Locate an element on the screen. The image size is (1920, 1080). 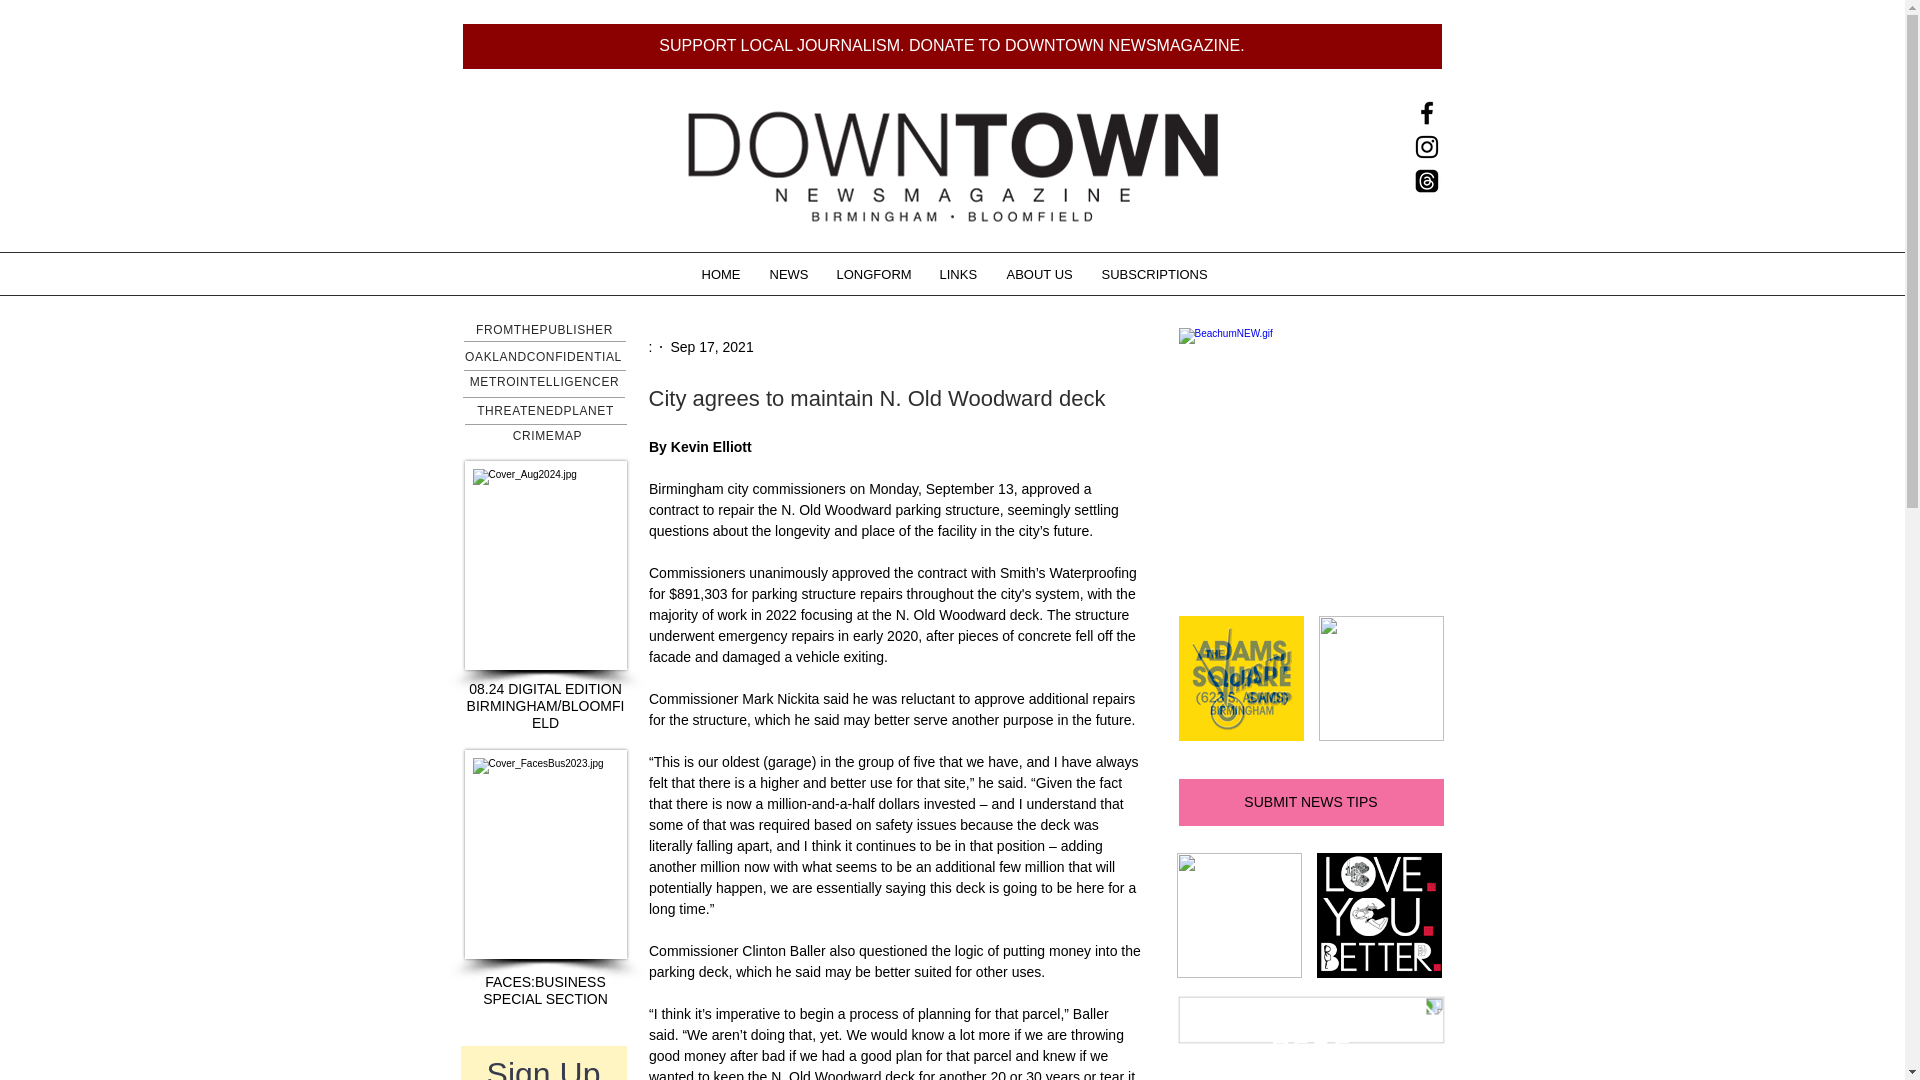
SUPPORT LOCAL JOURNALISM. DONATE TO DOWNTOWN NEWSMAGAZINE. is located at coordinates (952, 46).